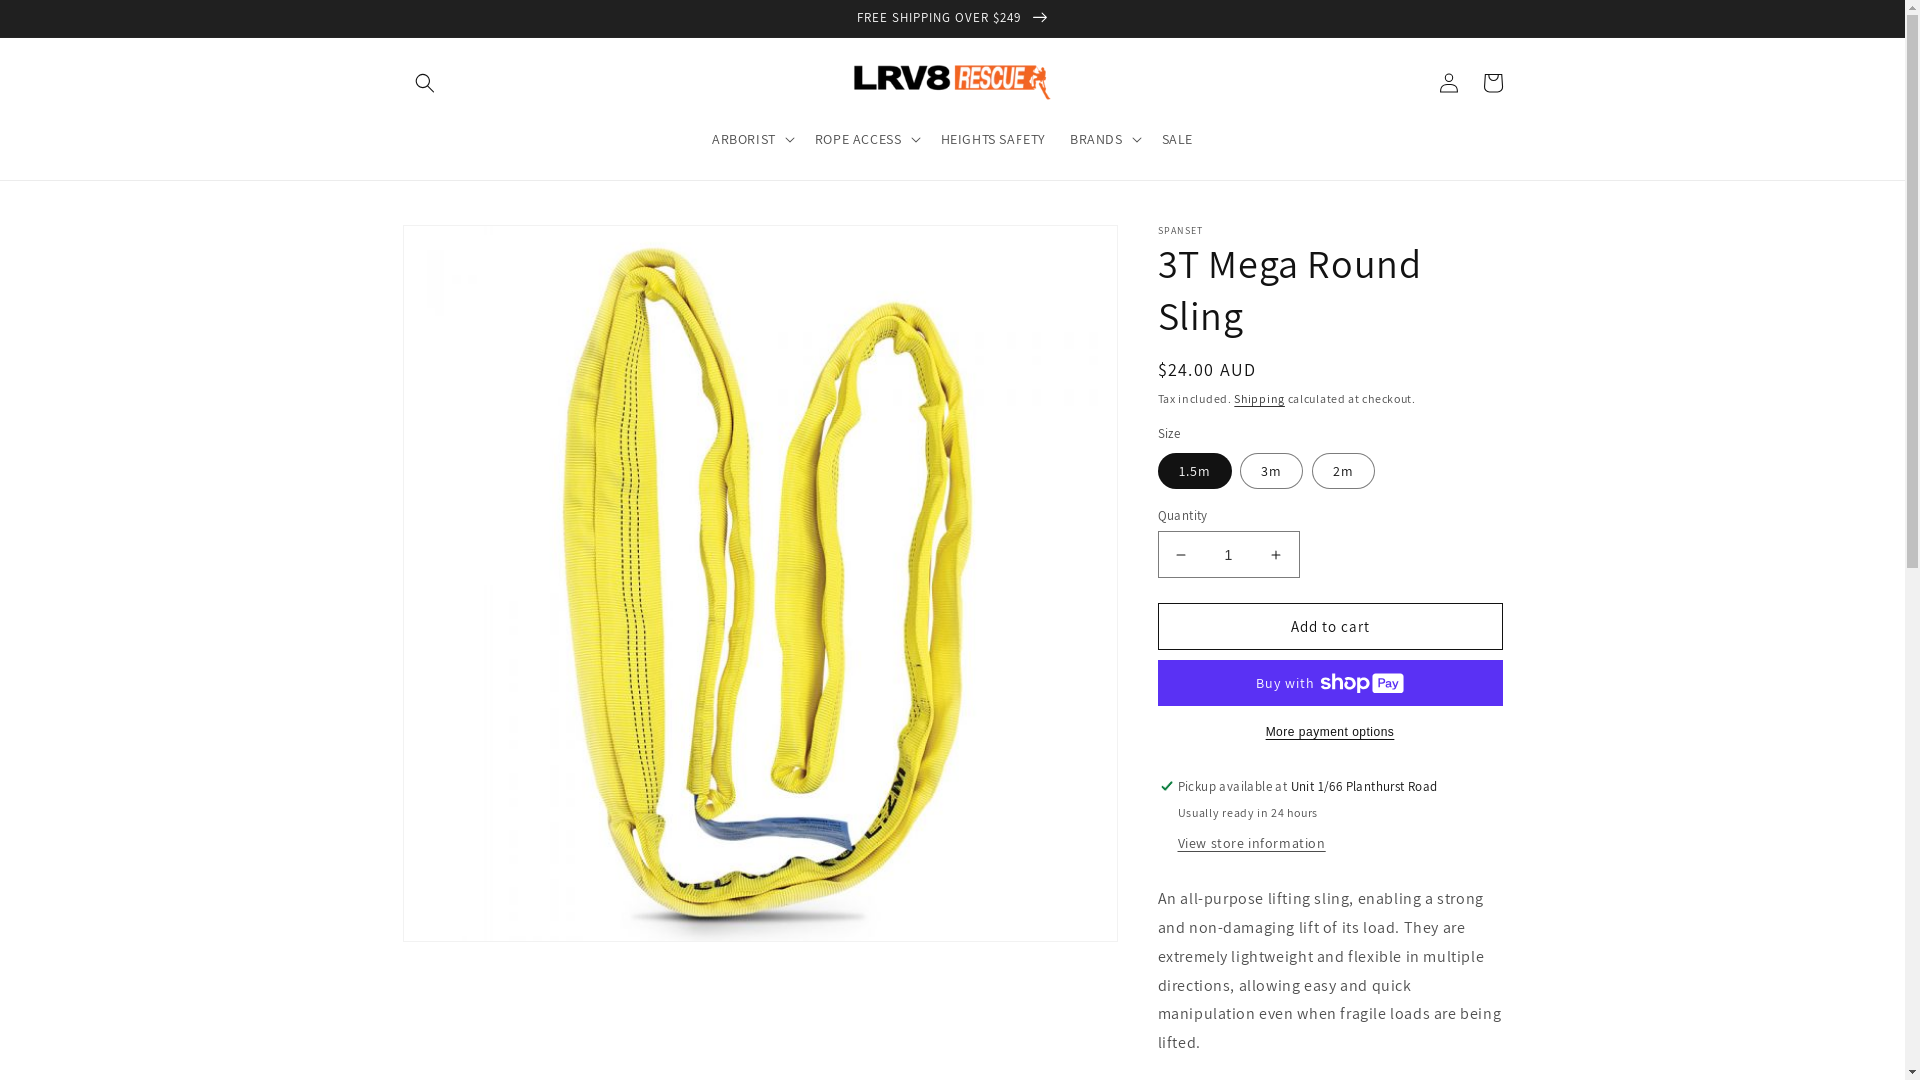 The image size is (1920, 1080). I want to click on Increase quantity for 3T Mega Round Sling, so click(1276, 554).